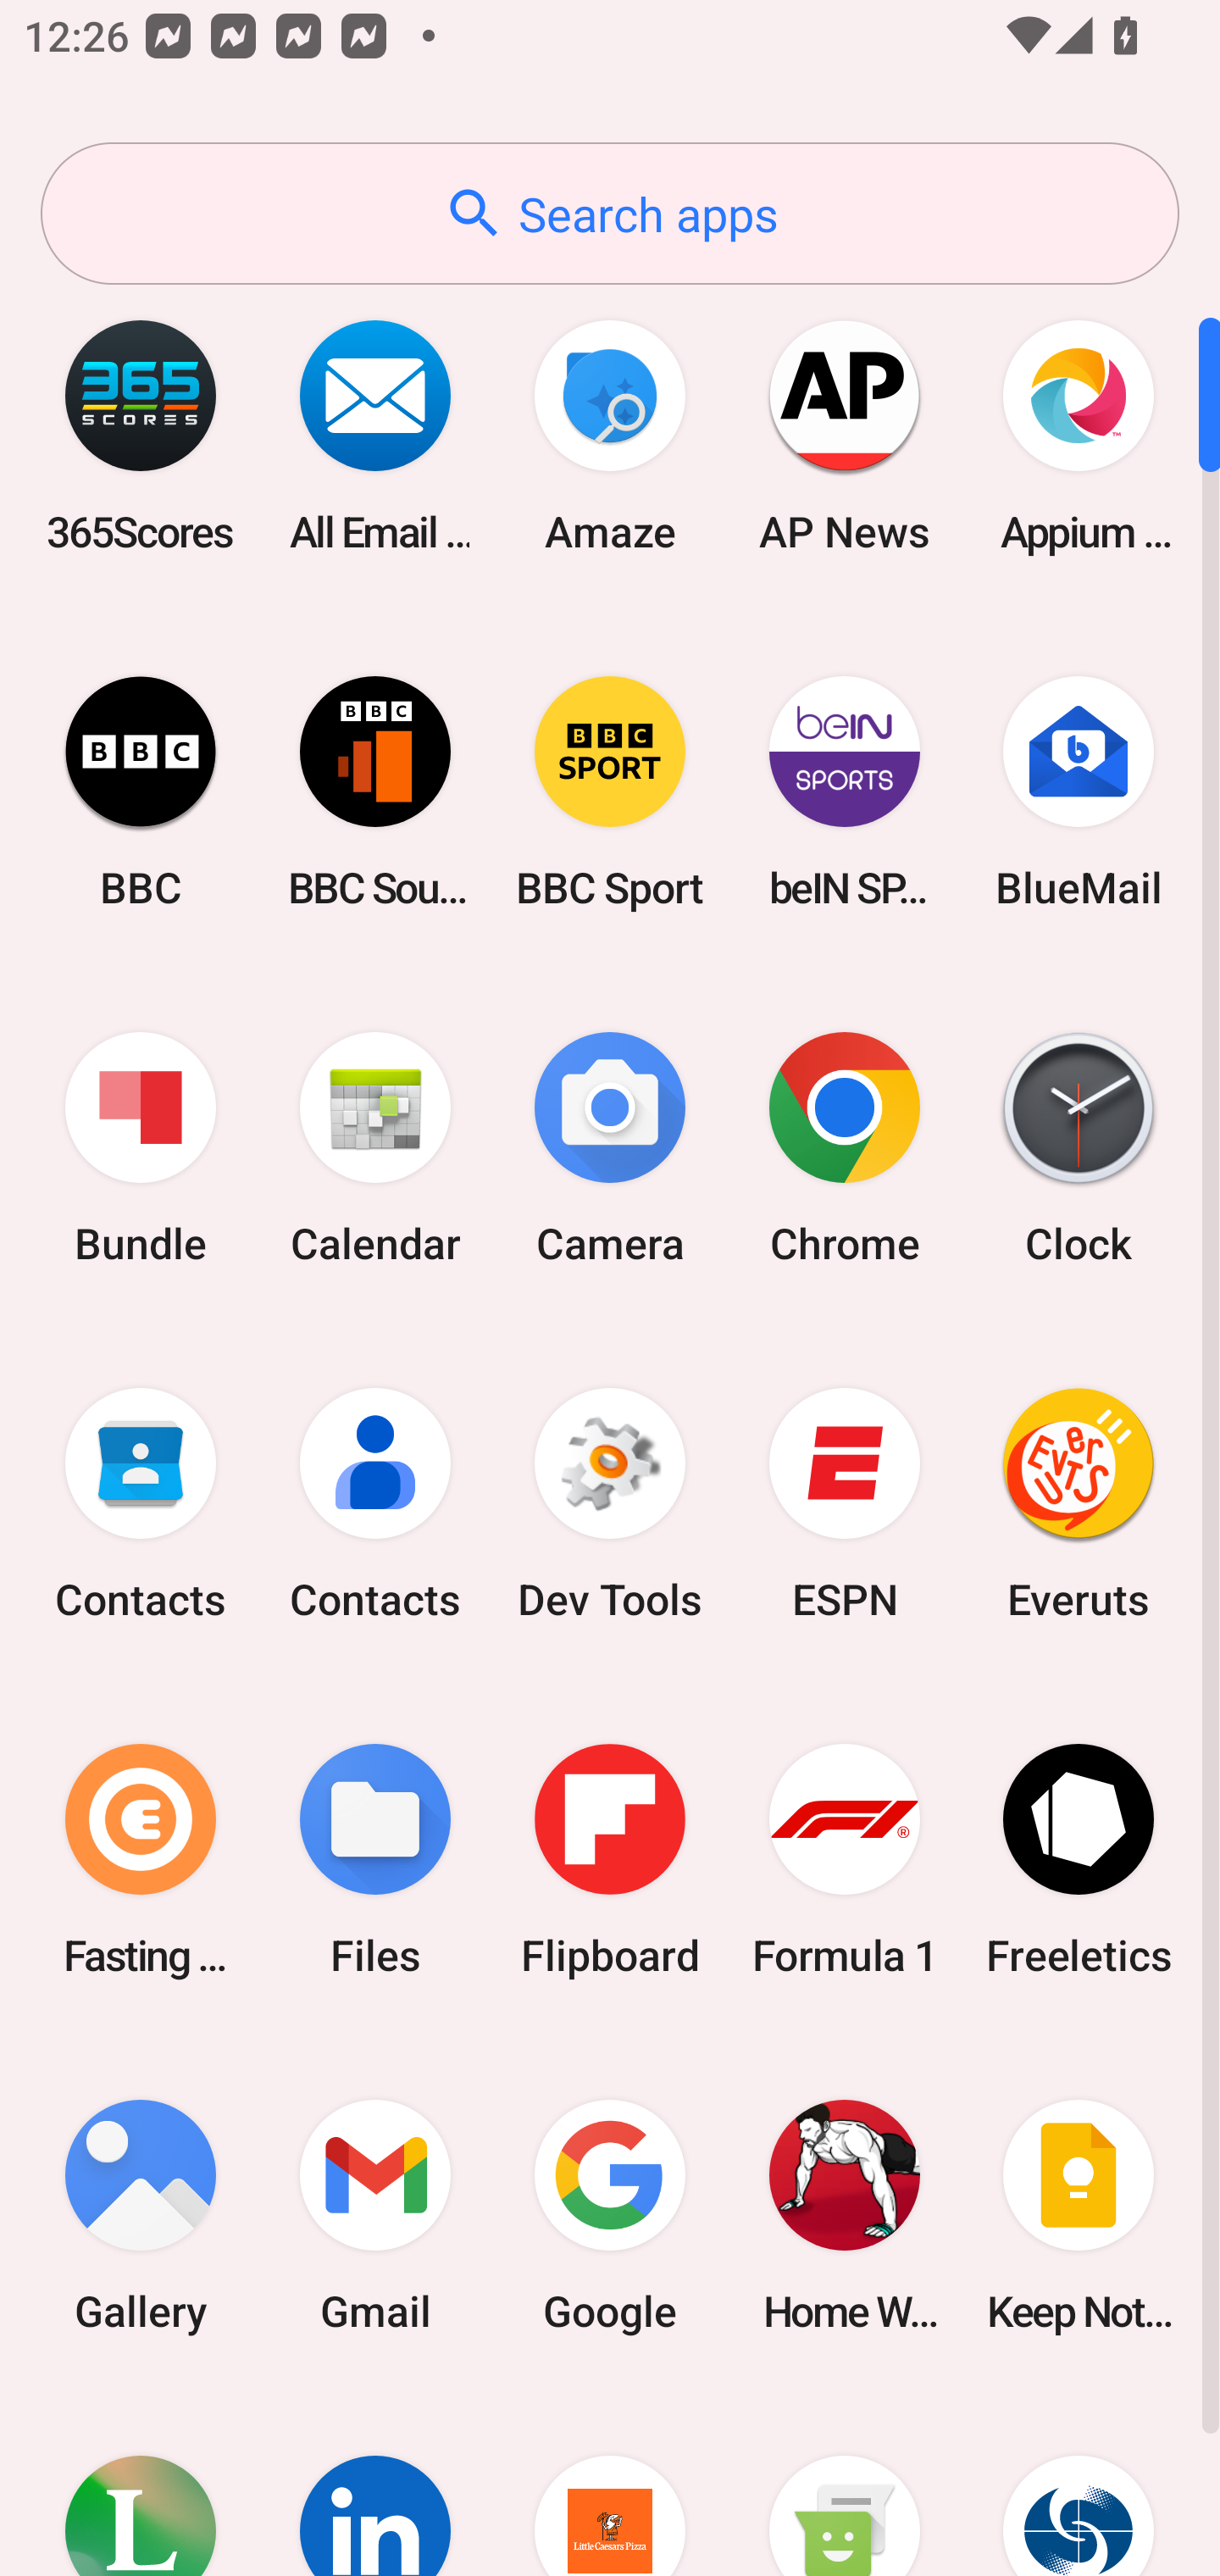  I want to click on Amaze, so click(610, 436).